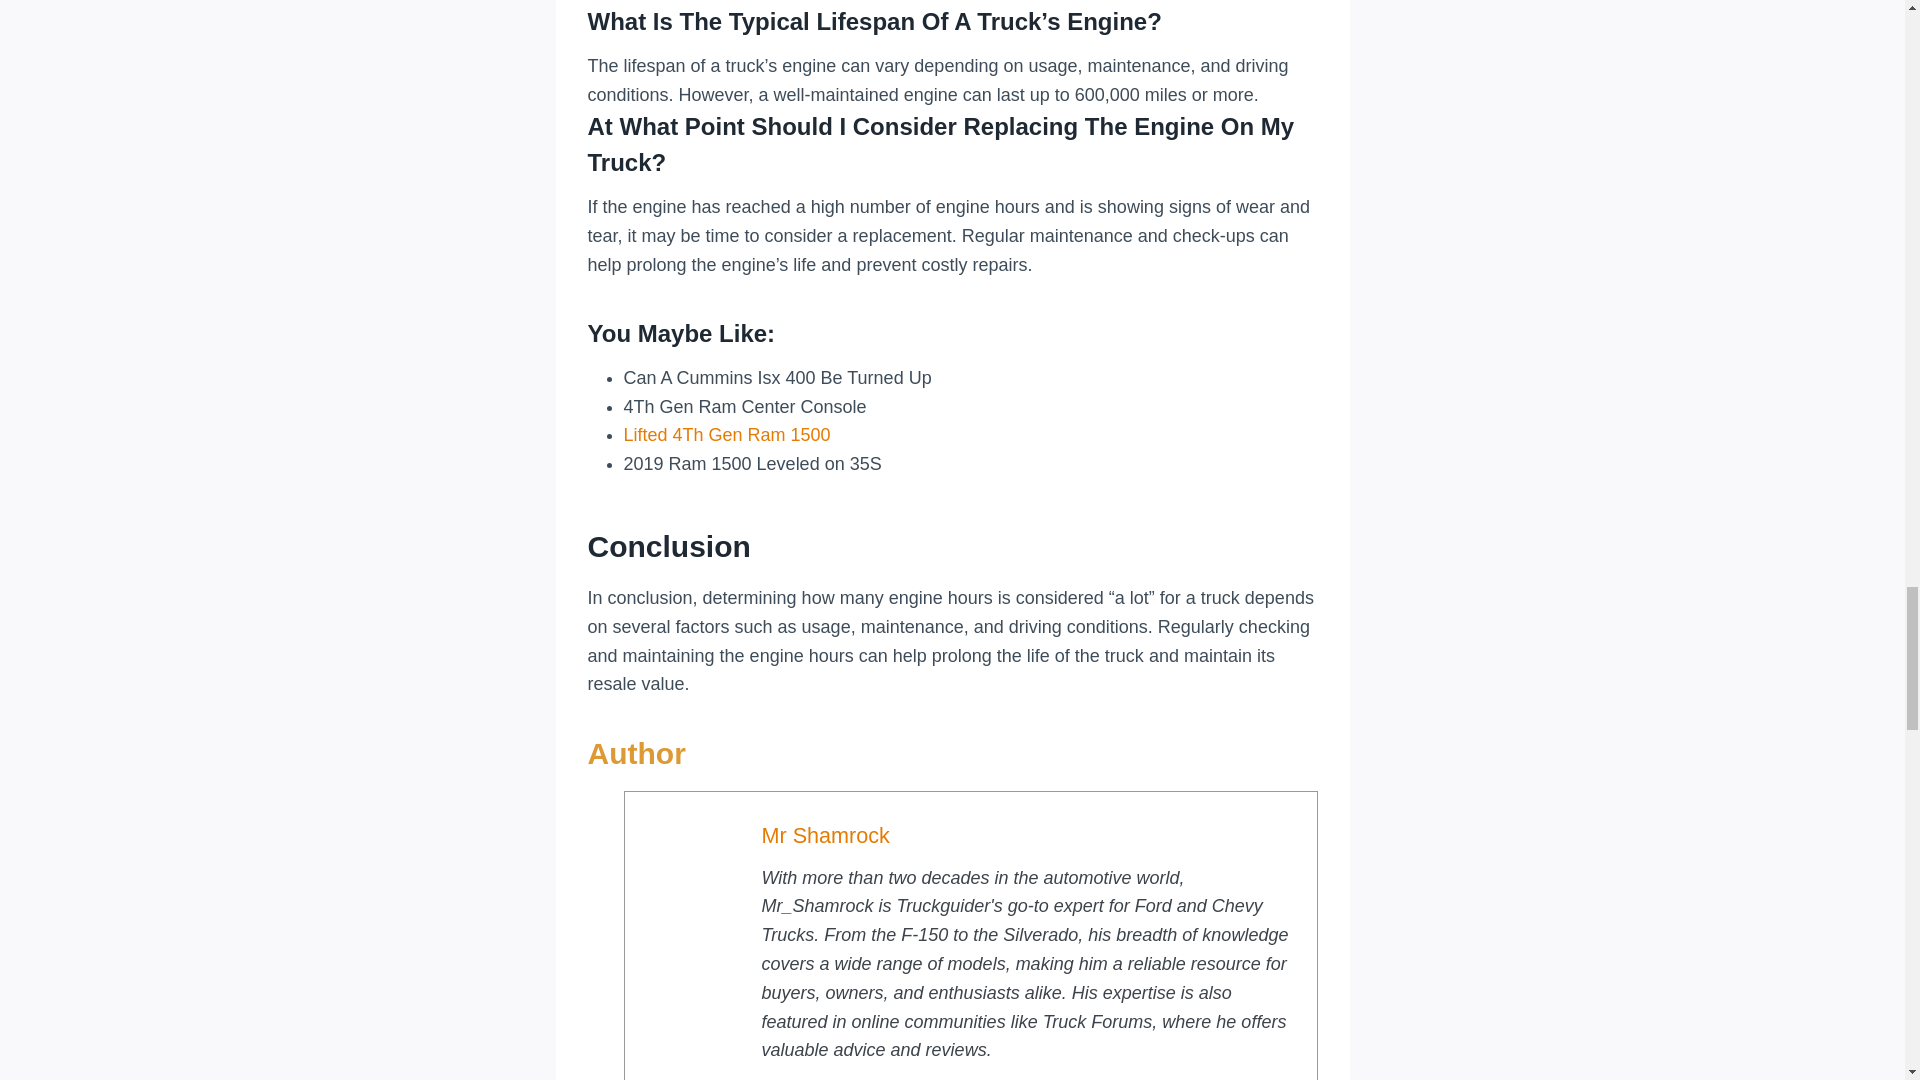  I want to click on Lifted 4Th Gen Ram 1500, so click(728, 434).